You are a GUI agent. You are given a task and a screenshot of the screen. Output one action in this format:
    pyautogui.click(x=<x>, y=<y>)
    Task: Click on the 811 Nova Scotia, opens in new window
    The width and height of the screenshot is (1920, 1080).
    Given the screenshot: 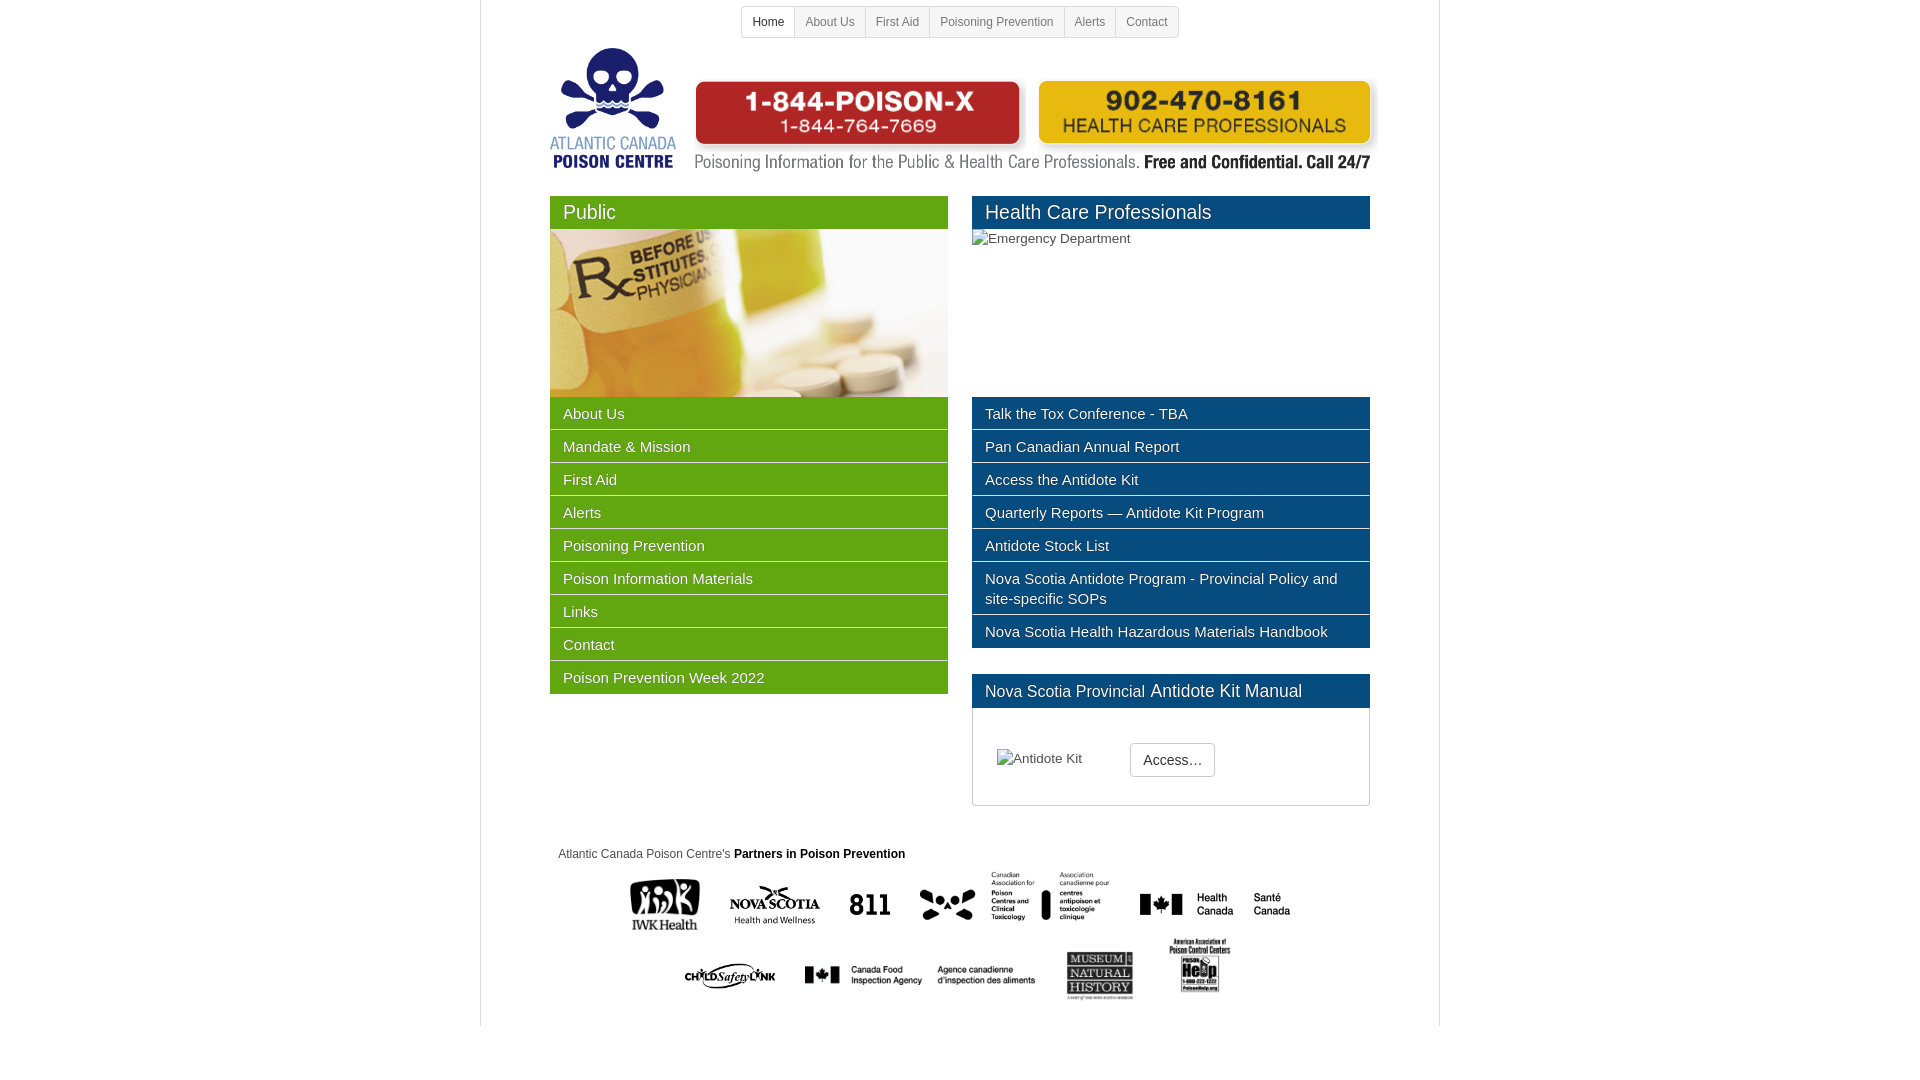 What is the action you would take?
    pyautogui.click(x=870, y=904)
    